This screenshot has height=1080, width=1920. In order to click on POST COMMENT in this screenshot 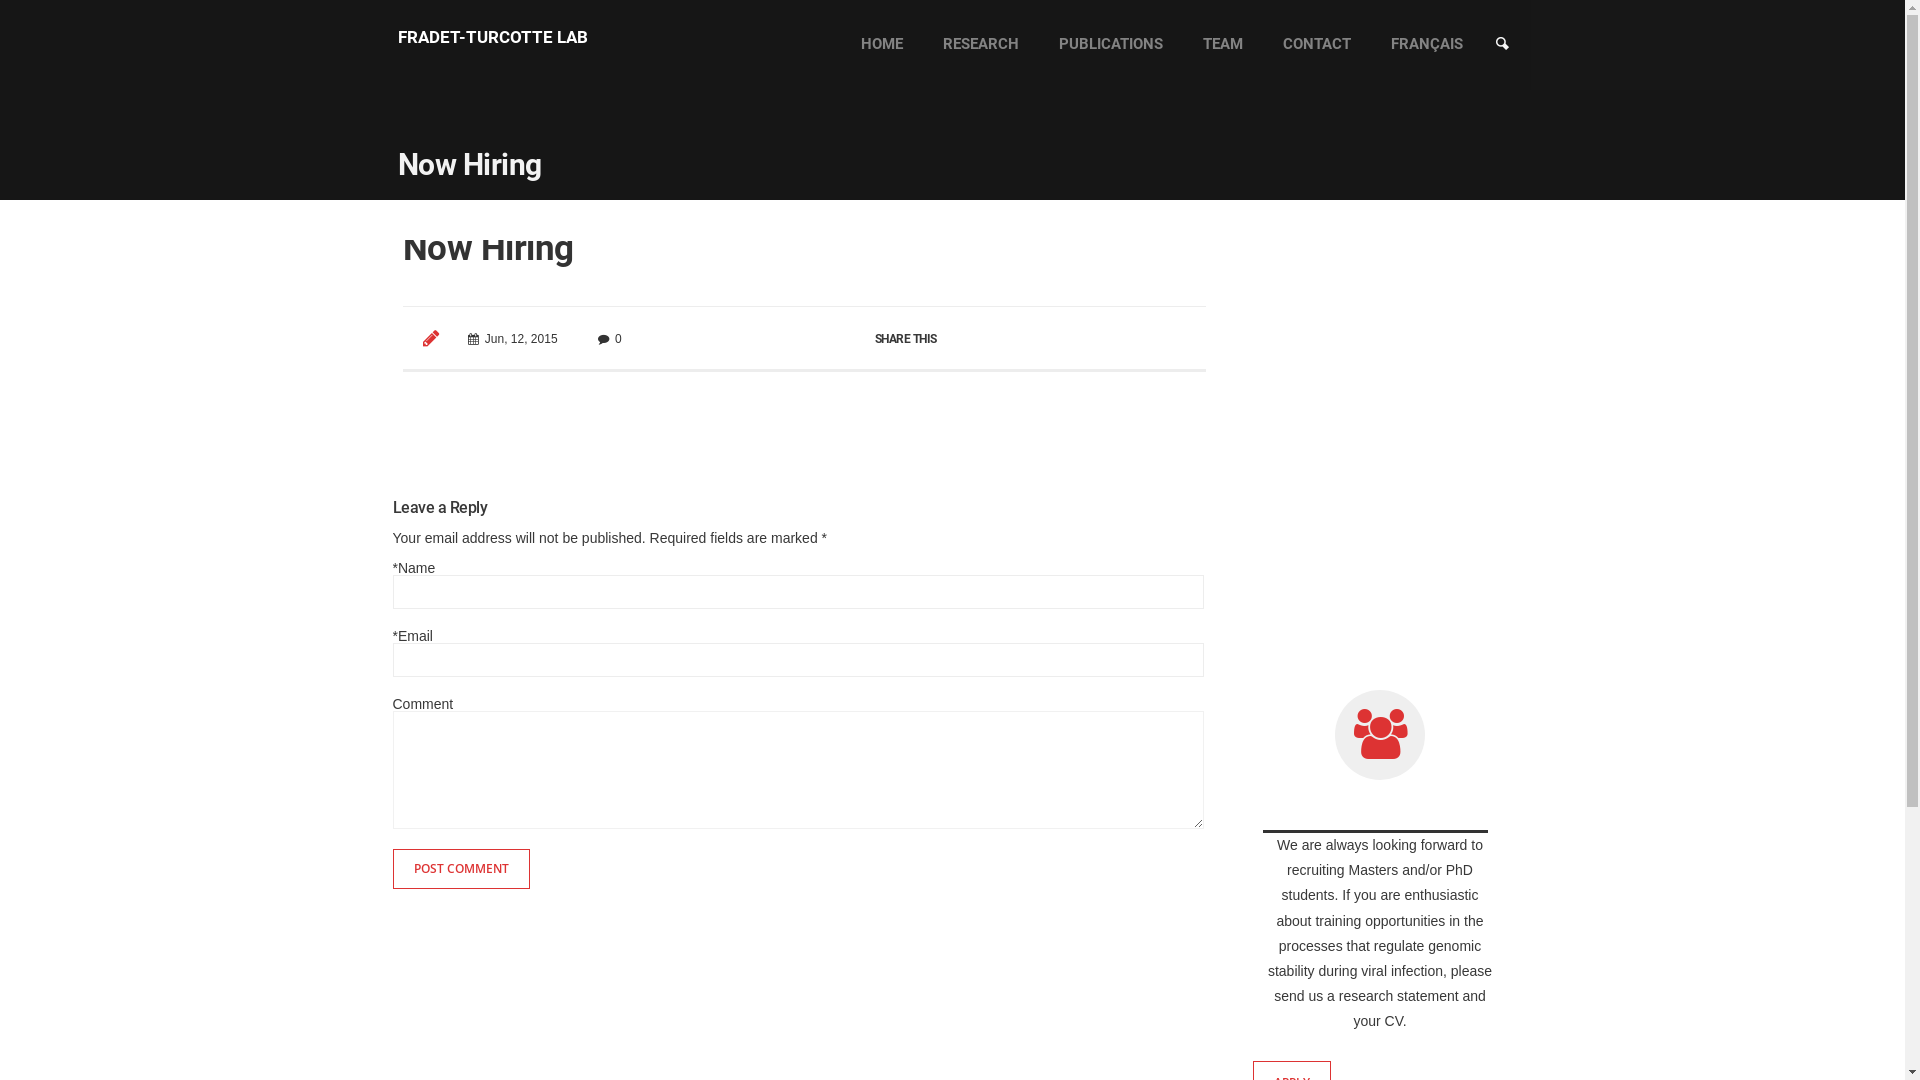, I will do `click(460, 869)`.